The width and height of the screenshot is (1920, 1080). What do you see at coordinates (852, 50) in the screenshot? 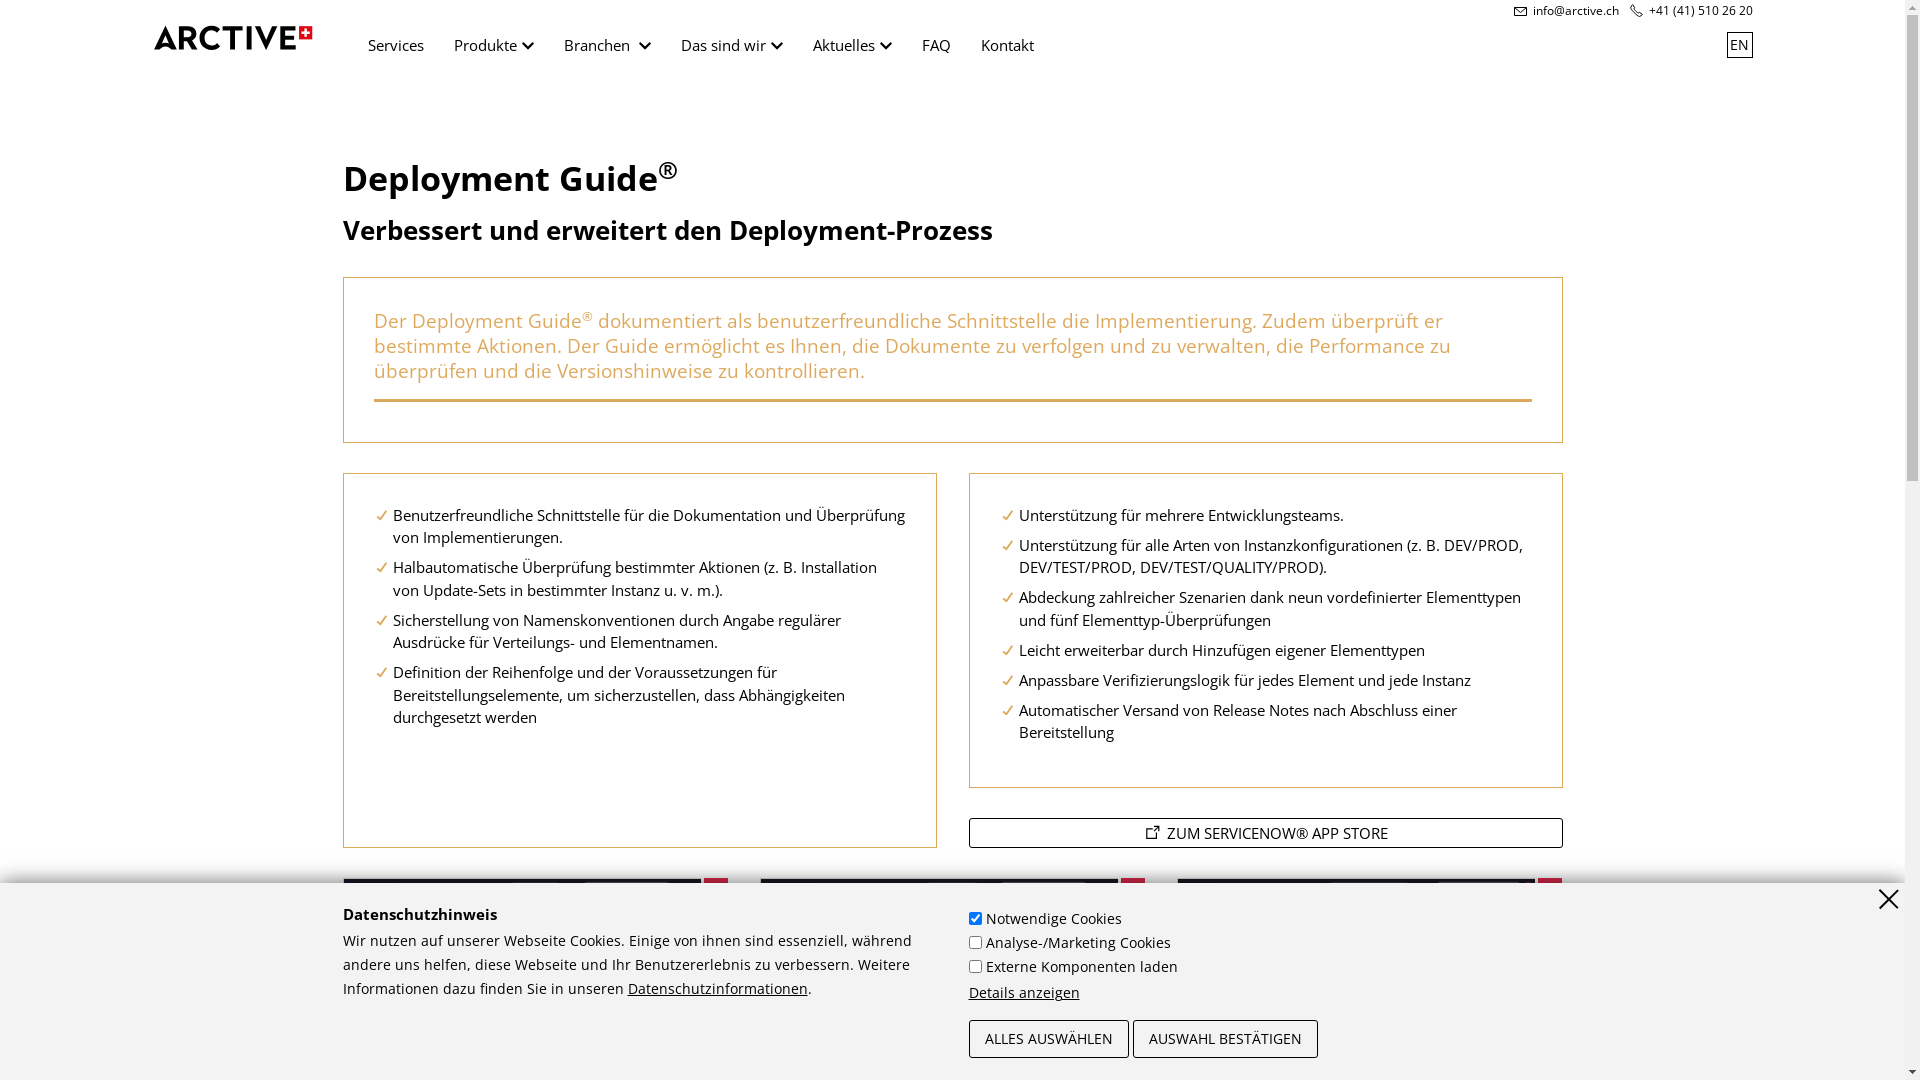
I see `Aktuelles` at bounding box center [852, 50].